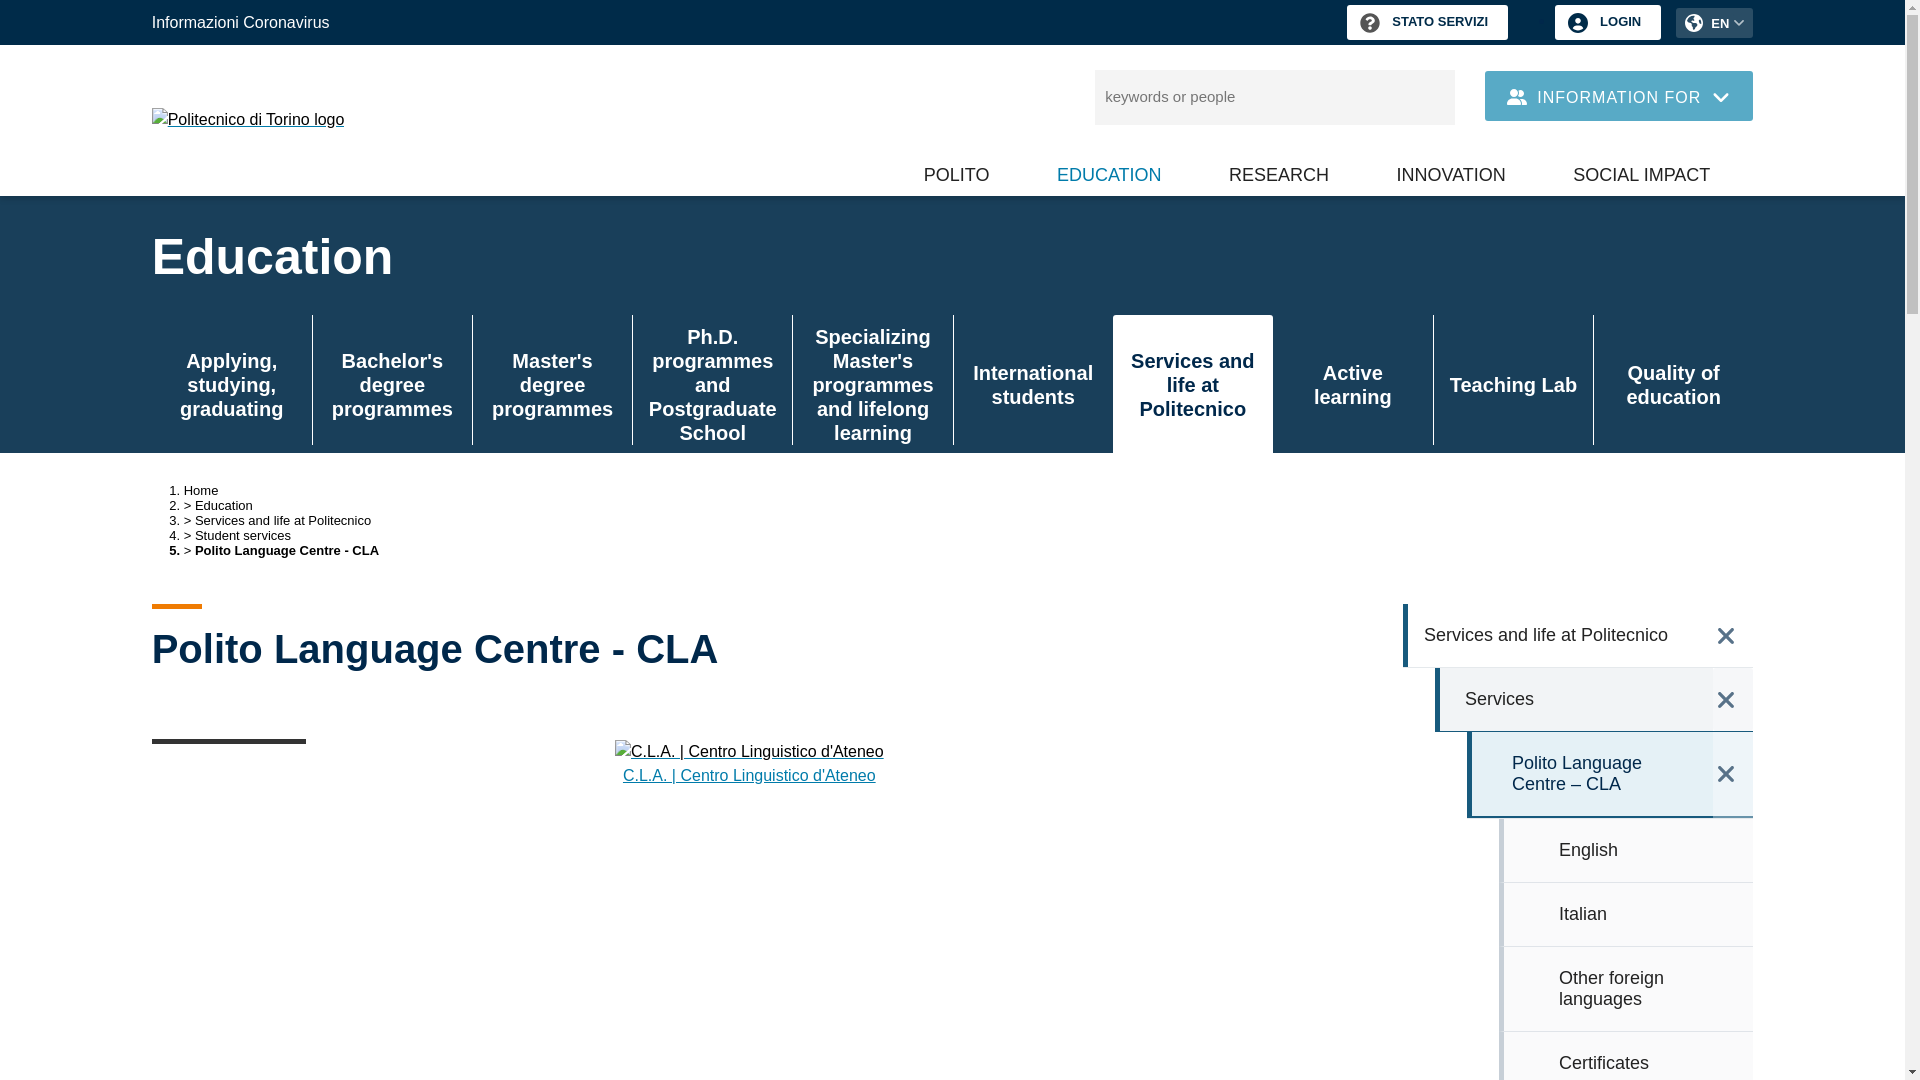 This screenshot has width=1920, height=1080. Describe the element at coordinates (240, 22) in the screenshot. I see `Informazioni Coronavirus` at that location.